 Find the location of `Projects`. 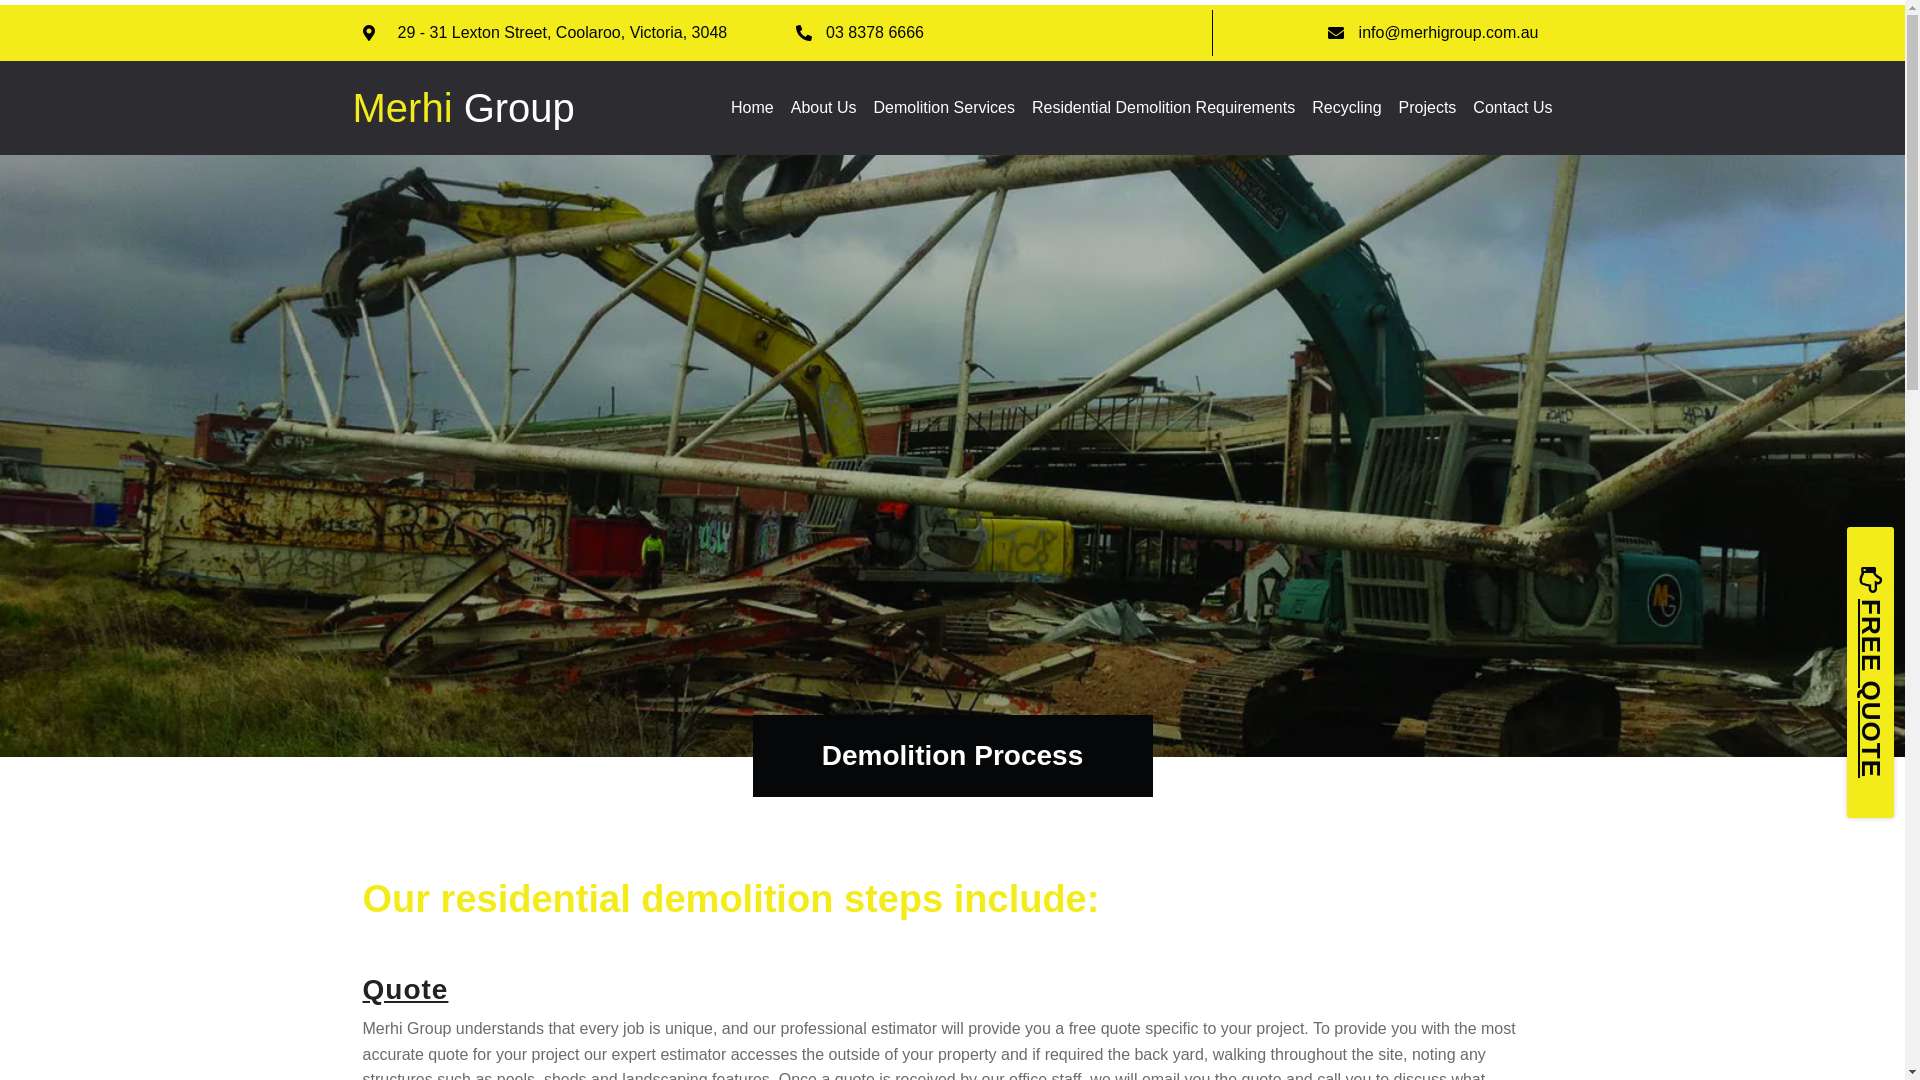

Projects is located at coordinates (1428, 108).